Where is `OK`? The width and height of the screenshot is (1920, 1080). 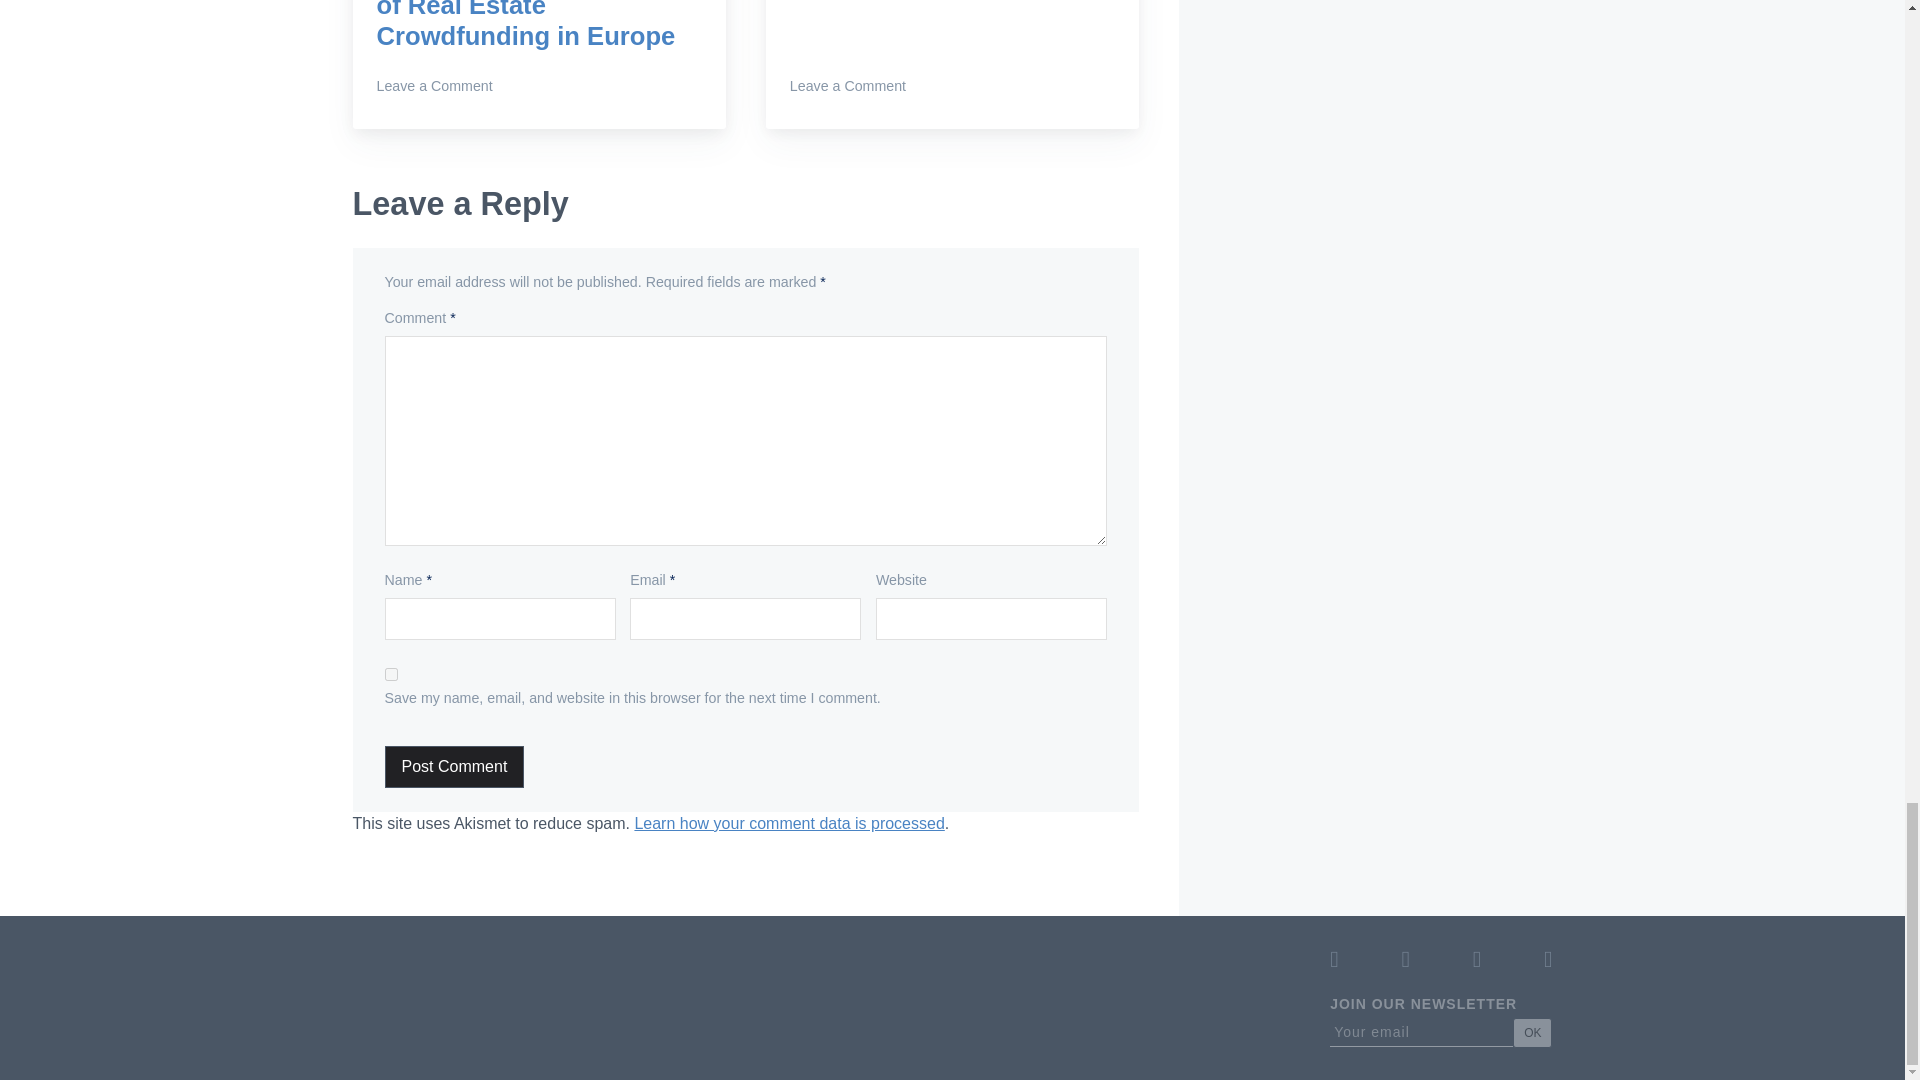
OK is located at coordinates (1532, 1032).